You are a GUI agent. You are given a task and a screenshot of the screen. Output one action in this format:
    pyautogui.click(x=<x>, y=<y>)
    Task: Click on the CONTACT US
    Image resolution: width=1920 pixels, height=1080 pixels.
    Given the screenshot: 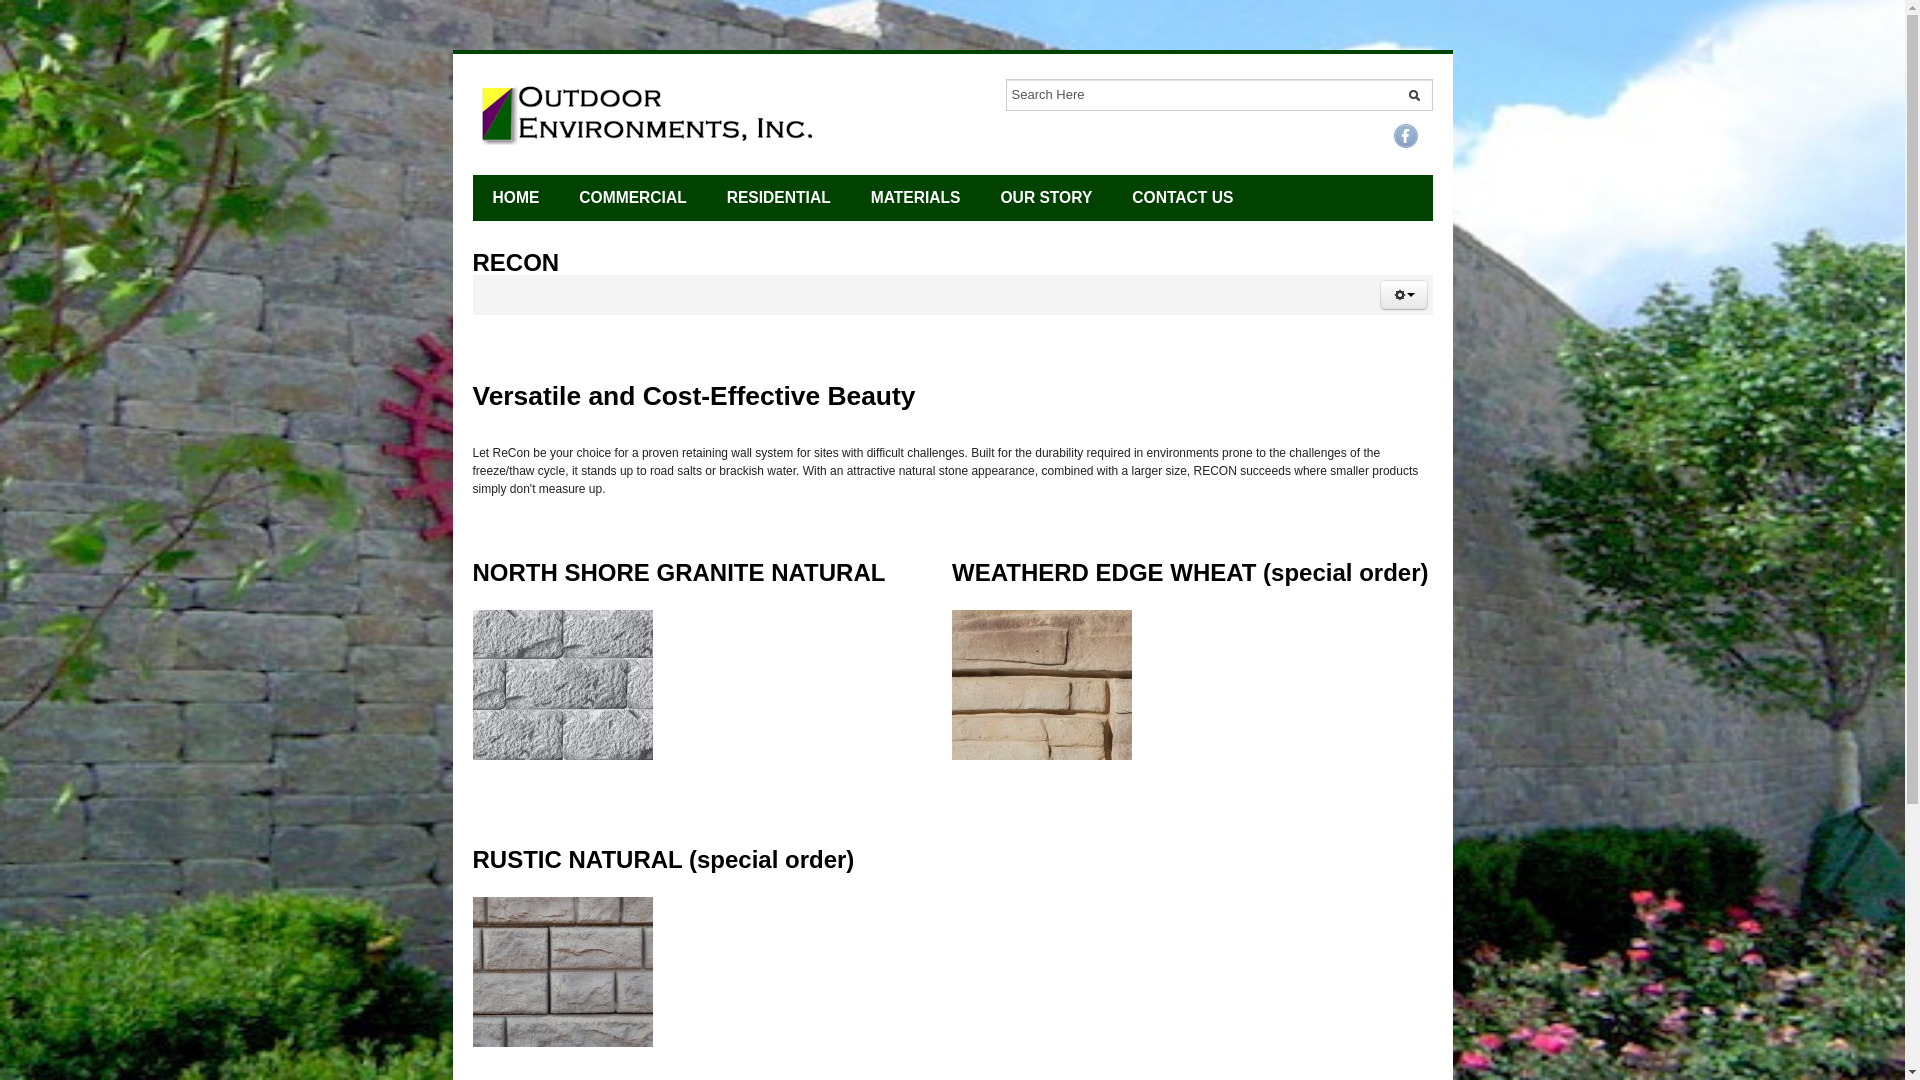 What is the action you would take?
    pyautogui.click(x=1182, y=198)
    